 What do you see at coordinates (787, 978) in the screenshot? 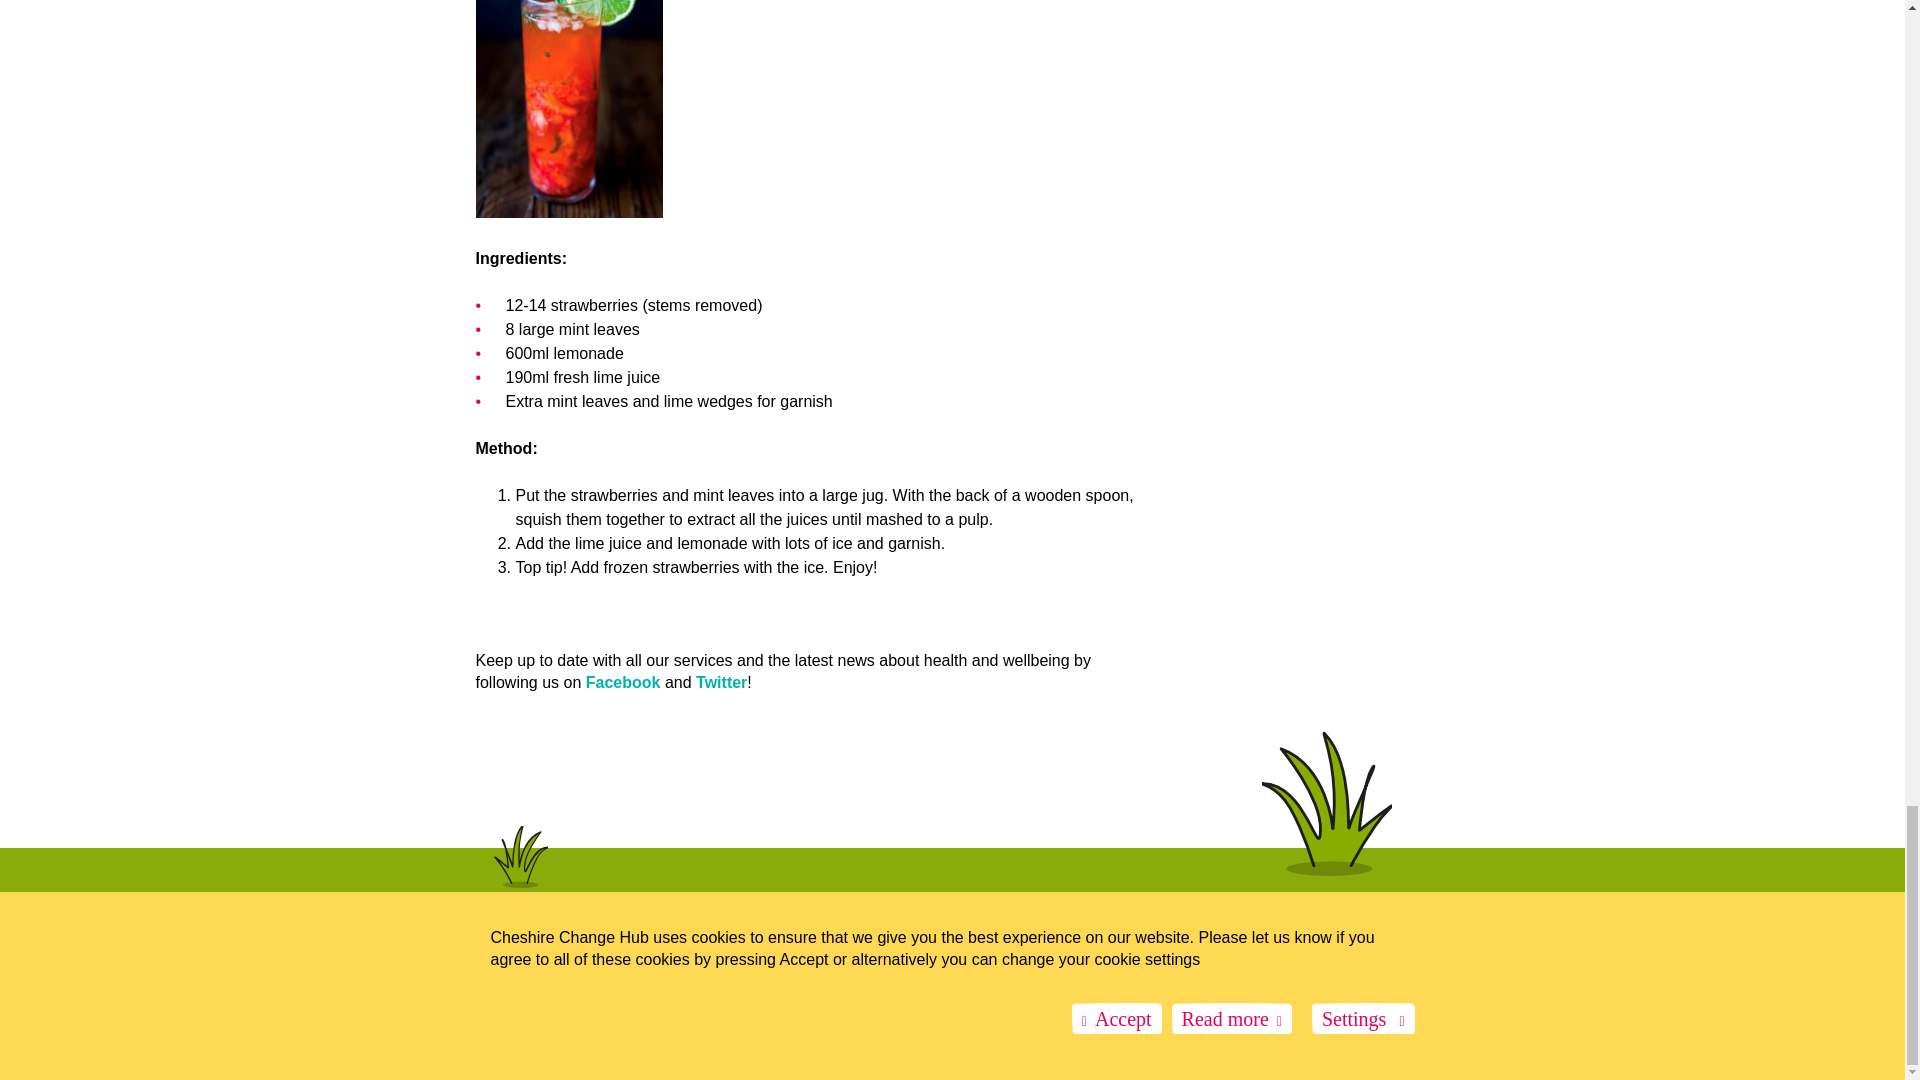
I see `Accessibility Policy` at bounding box center [787, 978].